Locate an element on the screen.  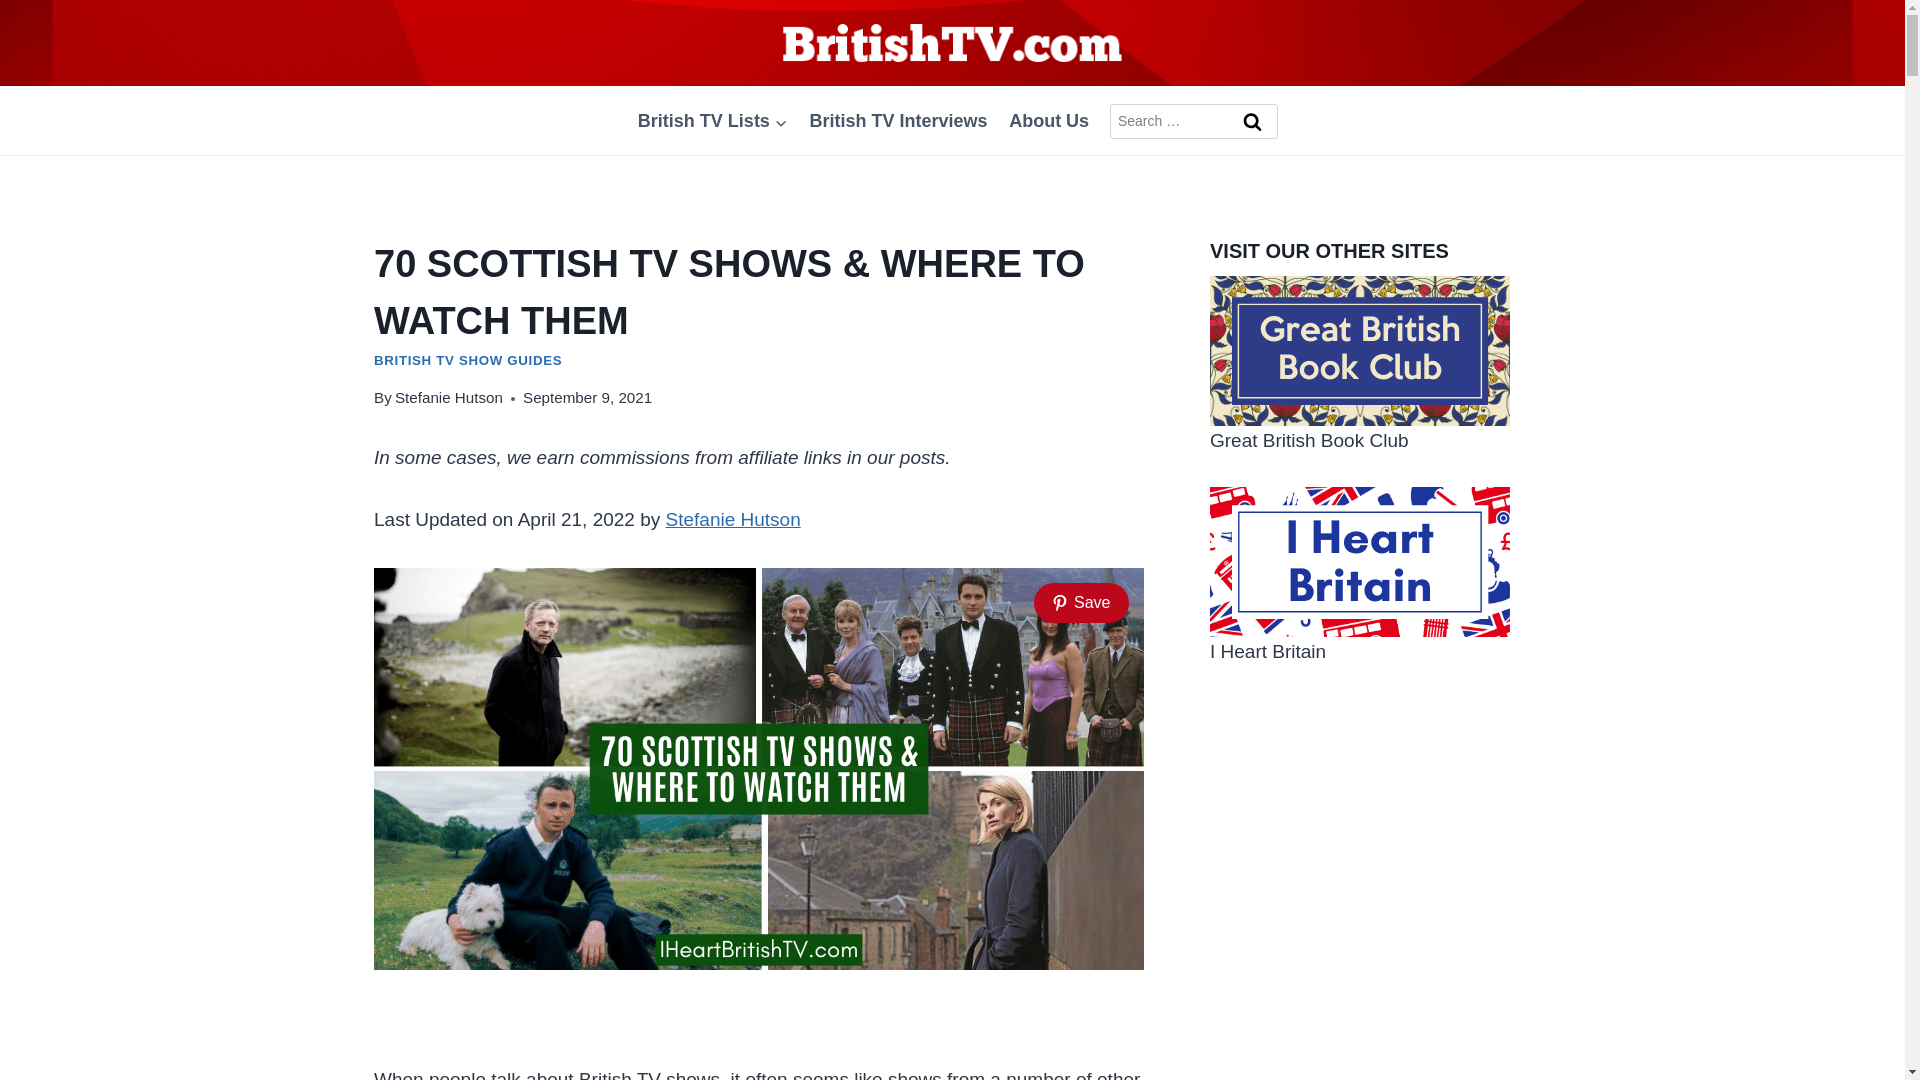
Stefanie Hutson is located at coordinates (449, 397).